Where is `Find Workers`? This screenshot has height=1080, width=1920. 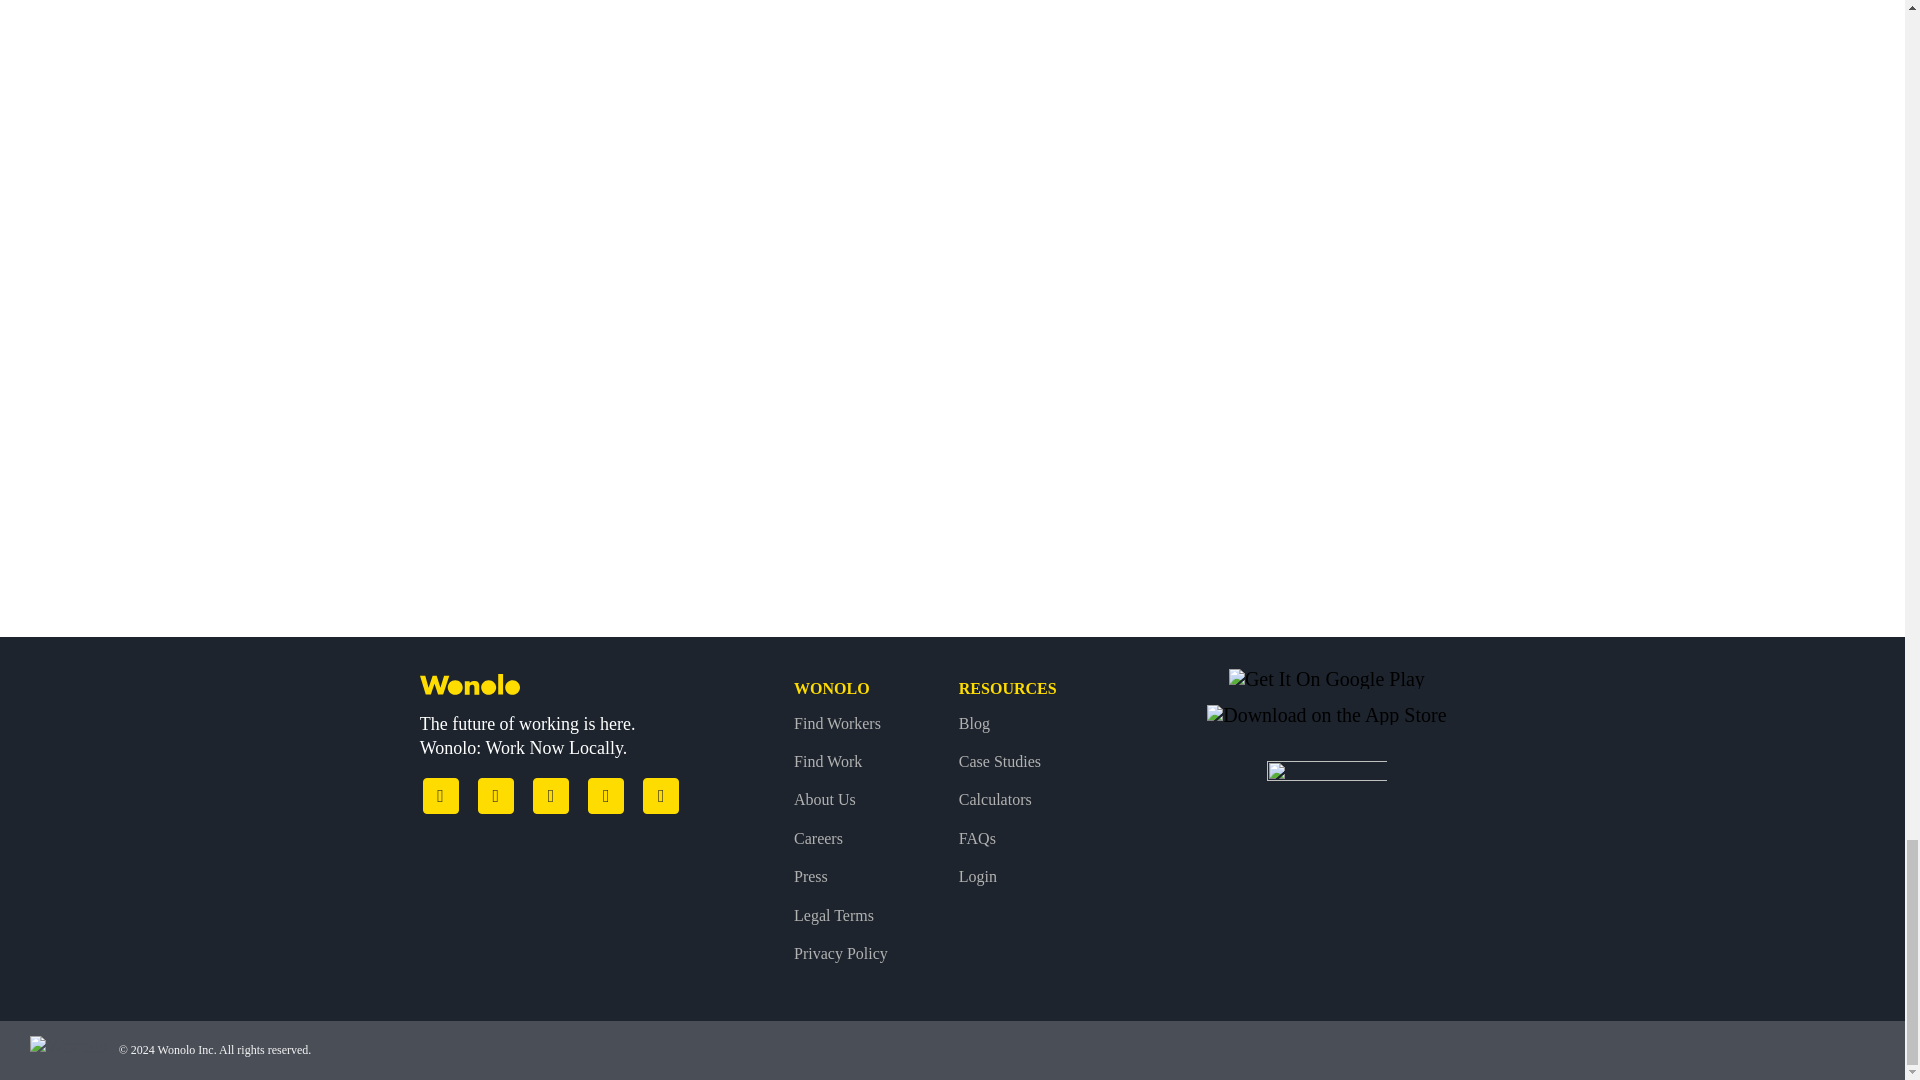
Find Workers is located at coordinates (870, 724).